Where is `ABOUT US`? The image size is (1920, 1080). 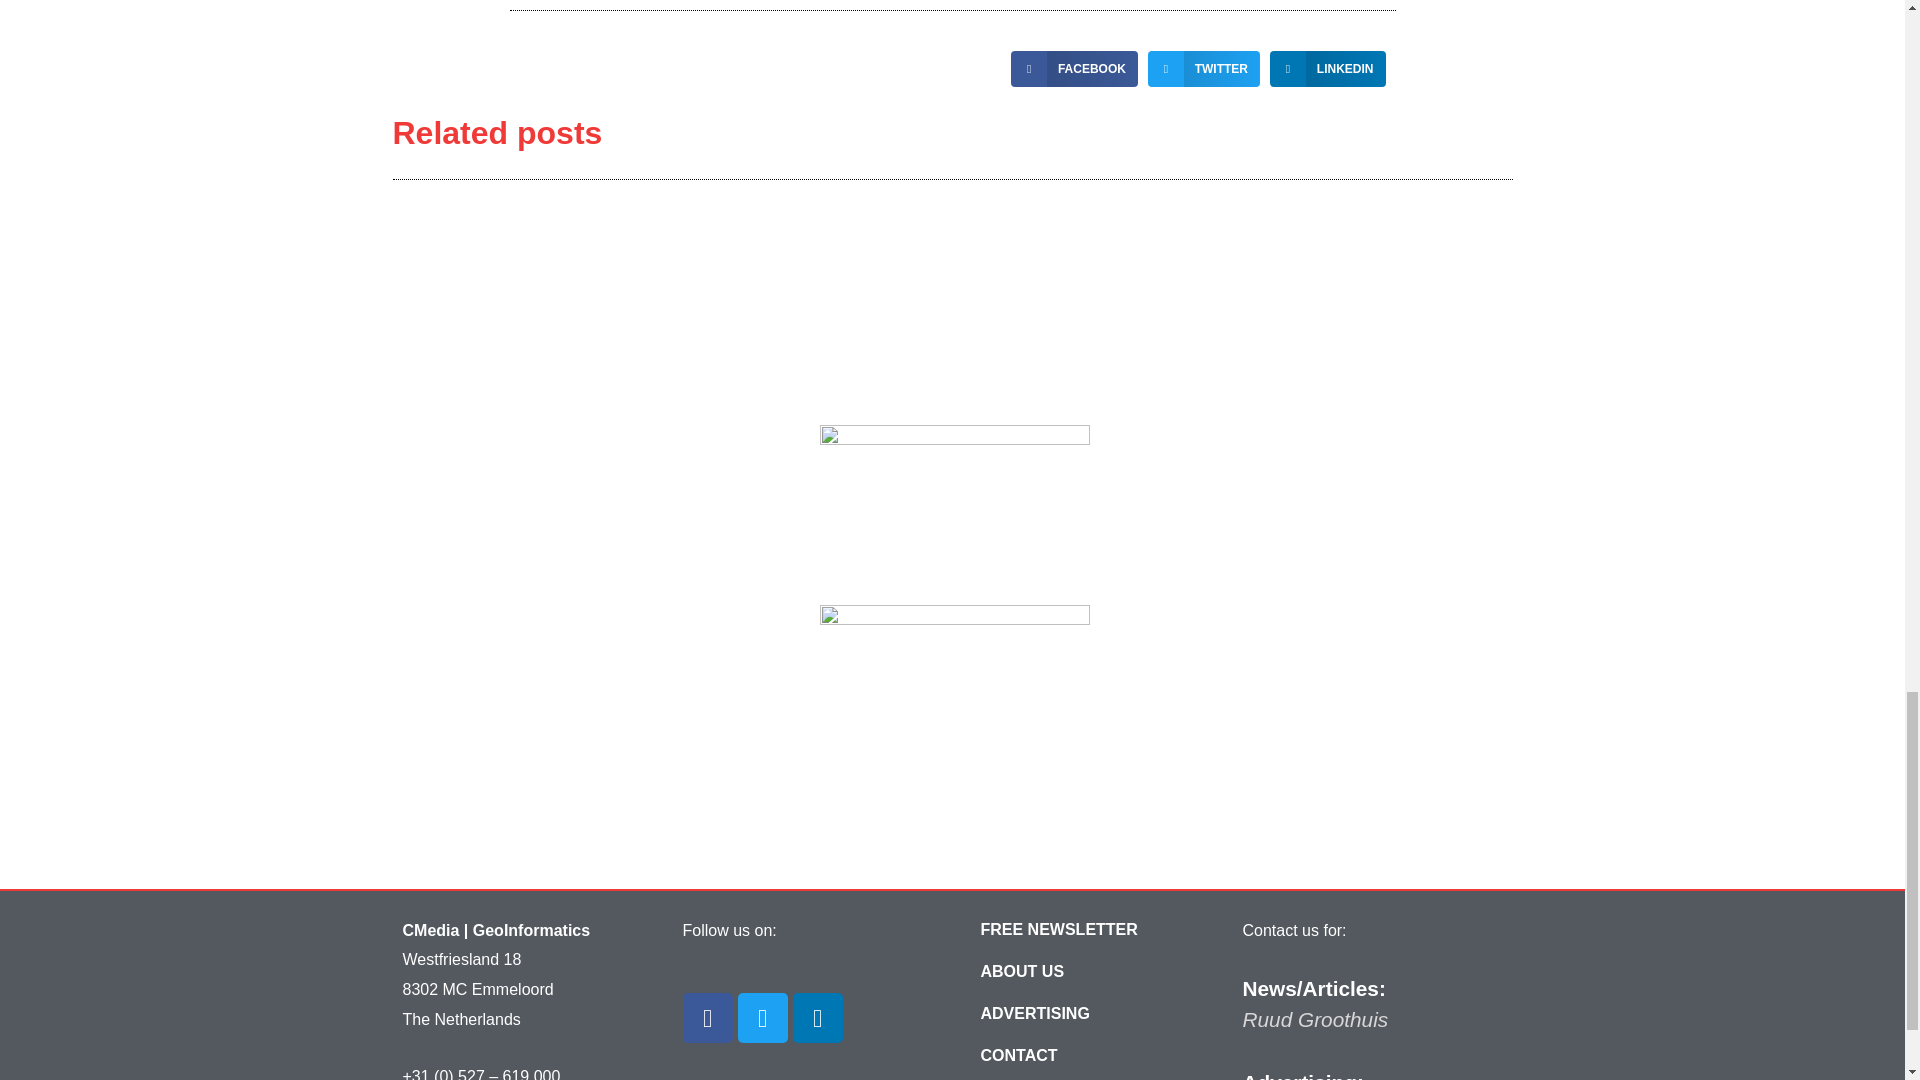
ABOUT US is located at coordinates (1022, 972).